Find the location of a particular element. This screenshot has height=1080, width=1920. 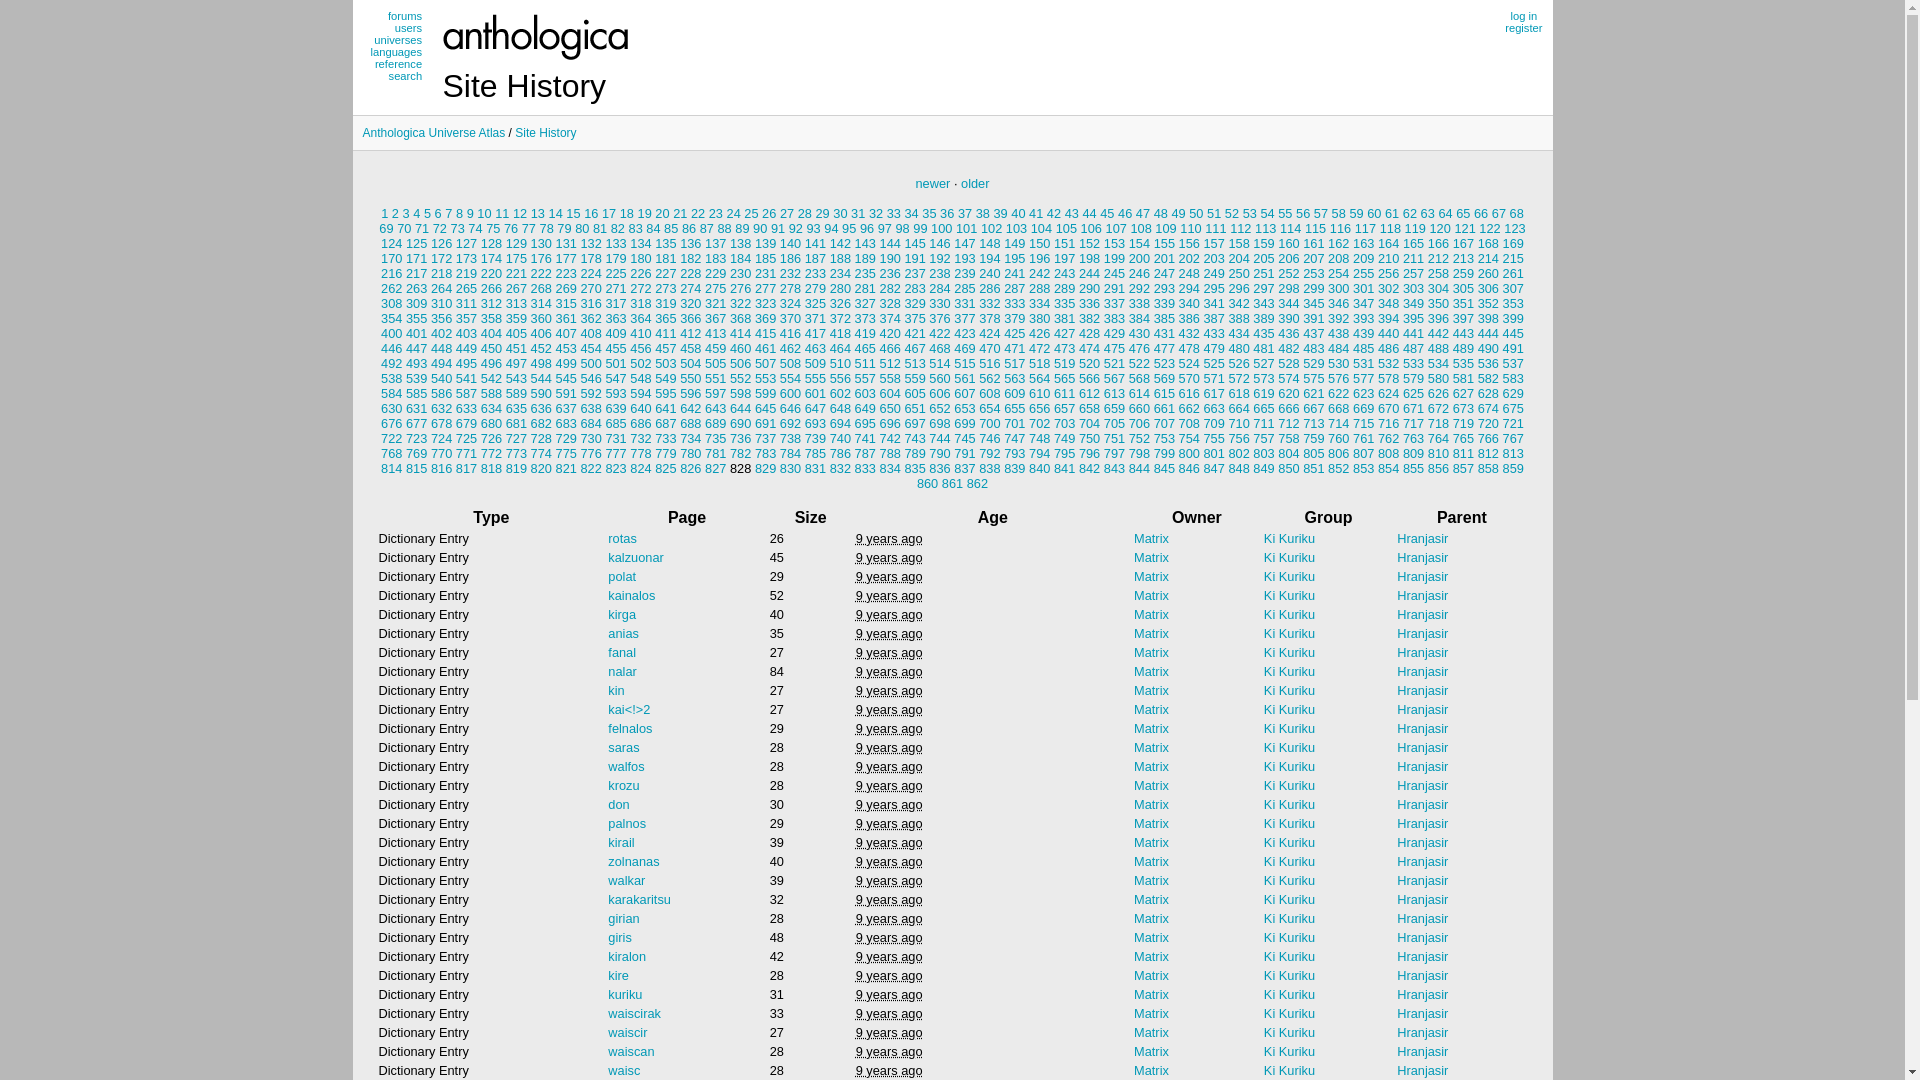

349 is located at coordinates (1414, 304).